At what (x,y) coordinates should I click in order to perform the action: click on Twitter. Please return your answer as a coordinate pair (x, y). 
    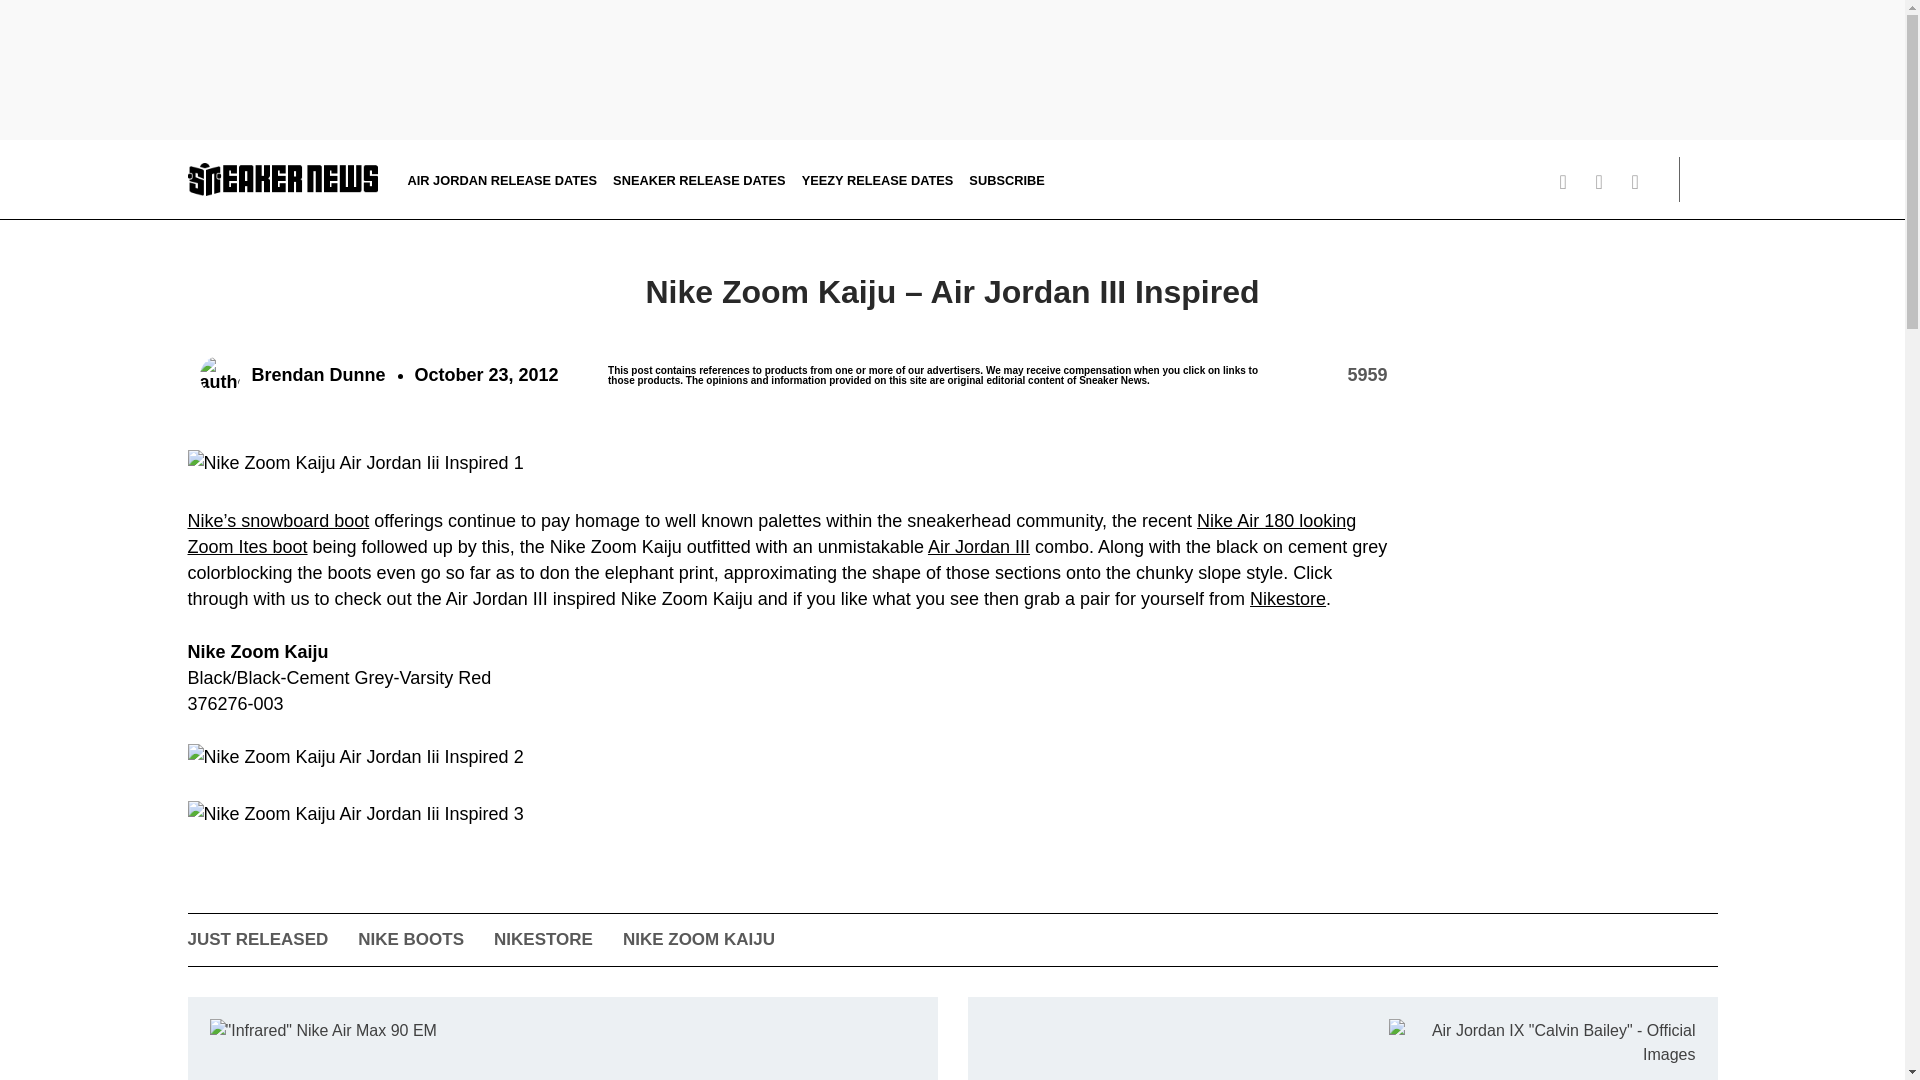
    Looking at the image, I should click on (1570, 182).